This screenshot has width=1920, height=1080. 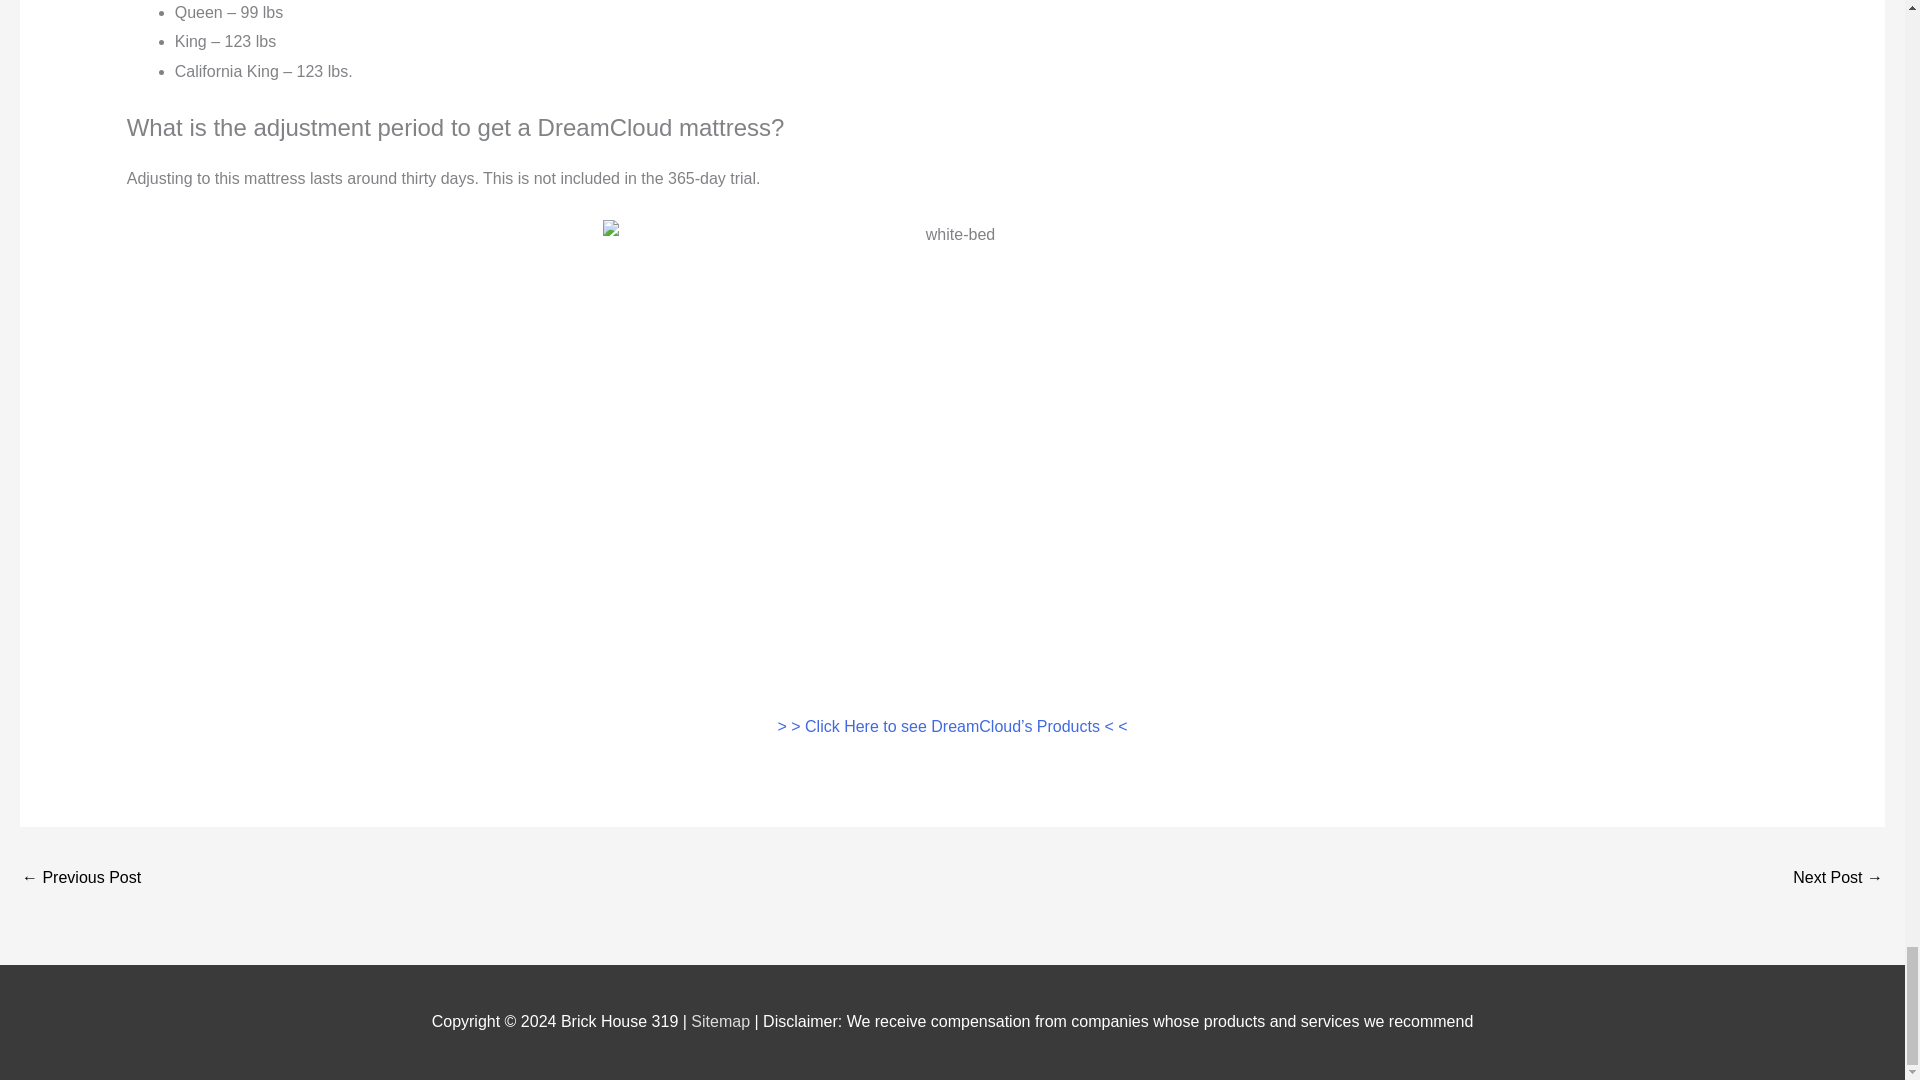 What do you see at coordinates (722, 1022) in the screenshot?
I see `Sitemap` at bounding box center [722, 1022].